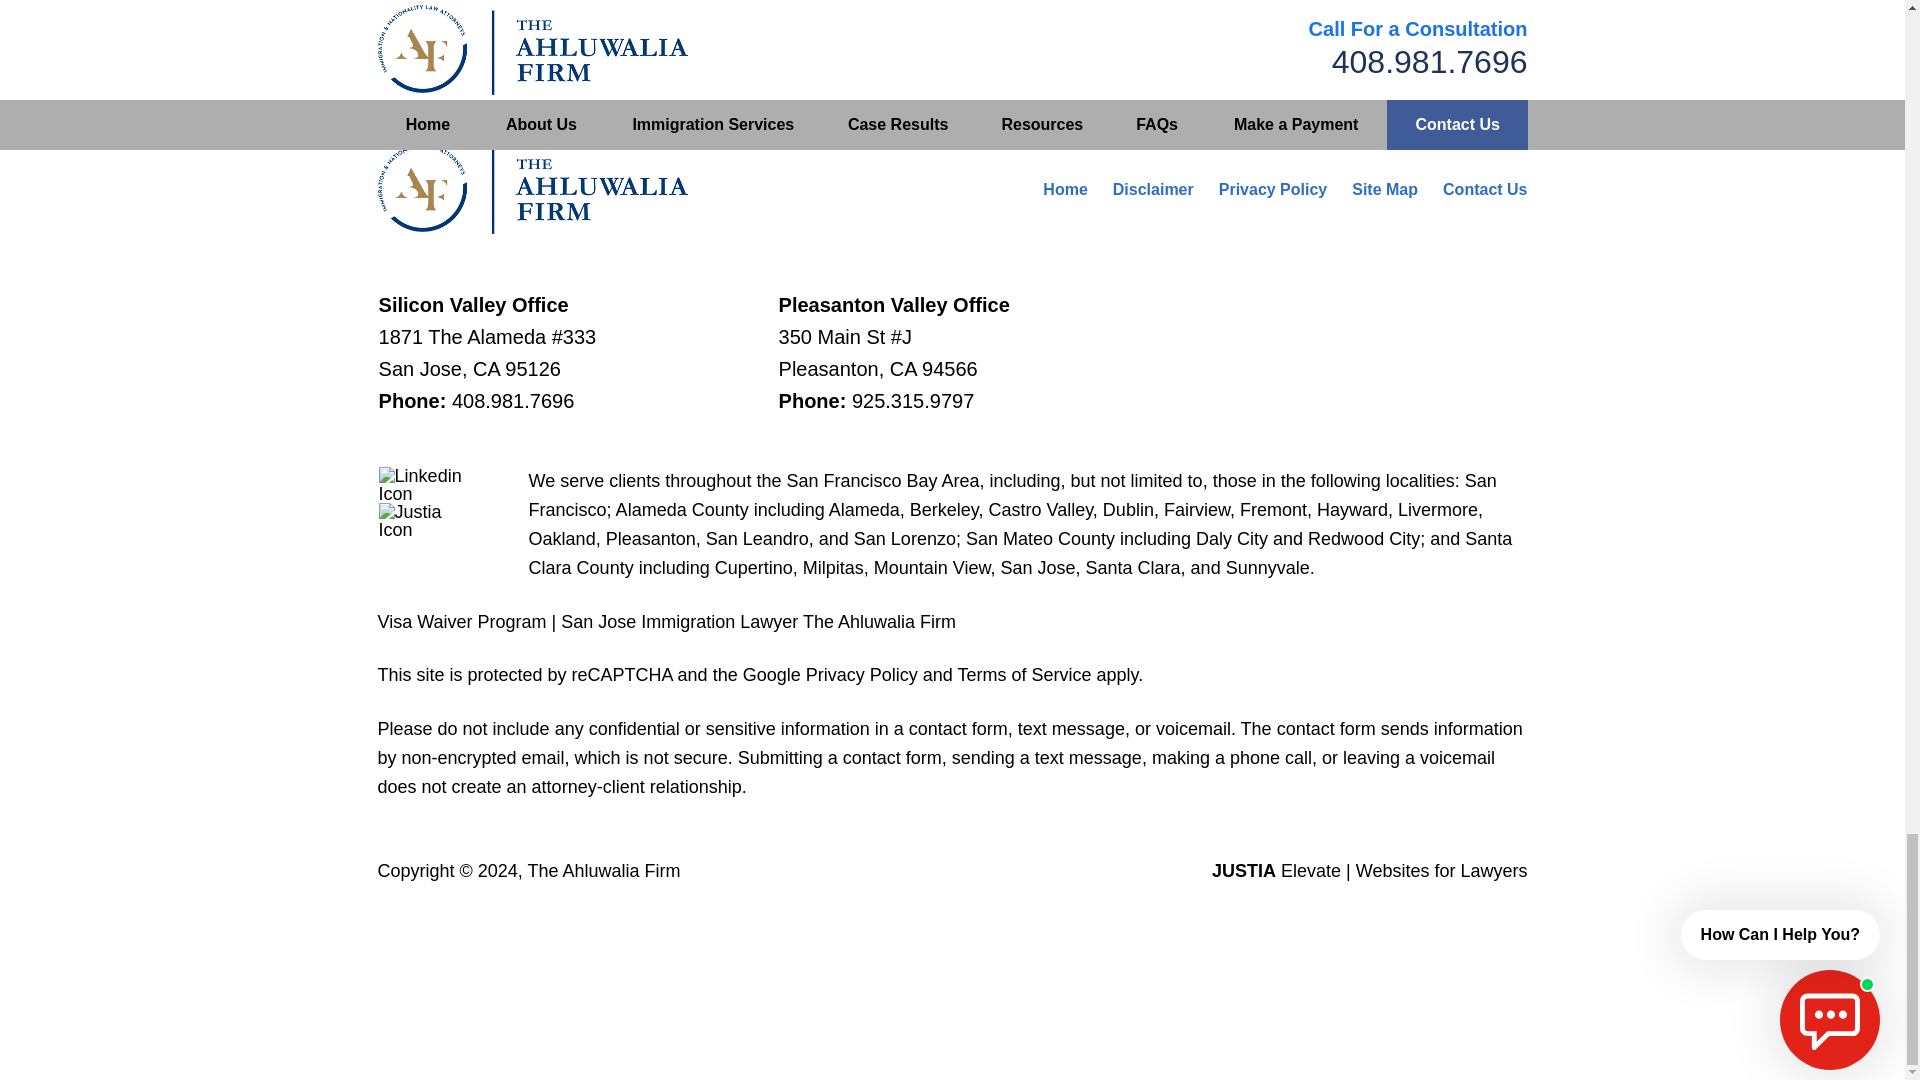 The image size is (1920, 1080). Describe the element at coordinates (427, 484) in the screenshot. I see `Linkedin` at that location.